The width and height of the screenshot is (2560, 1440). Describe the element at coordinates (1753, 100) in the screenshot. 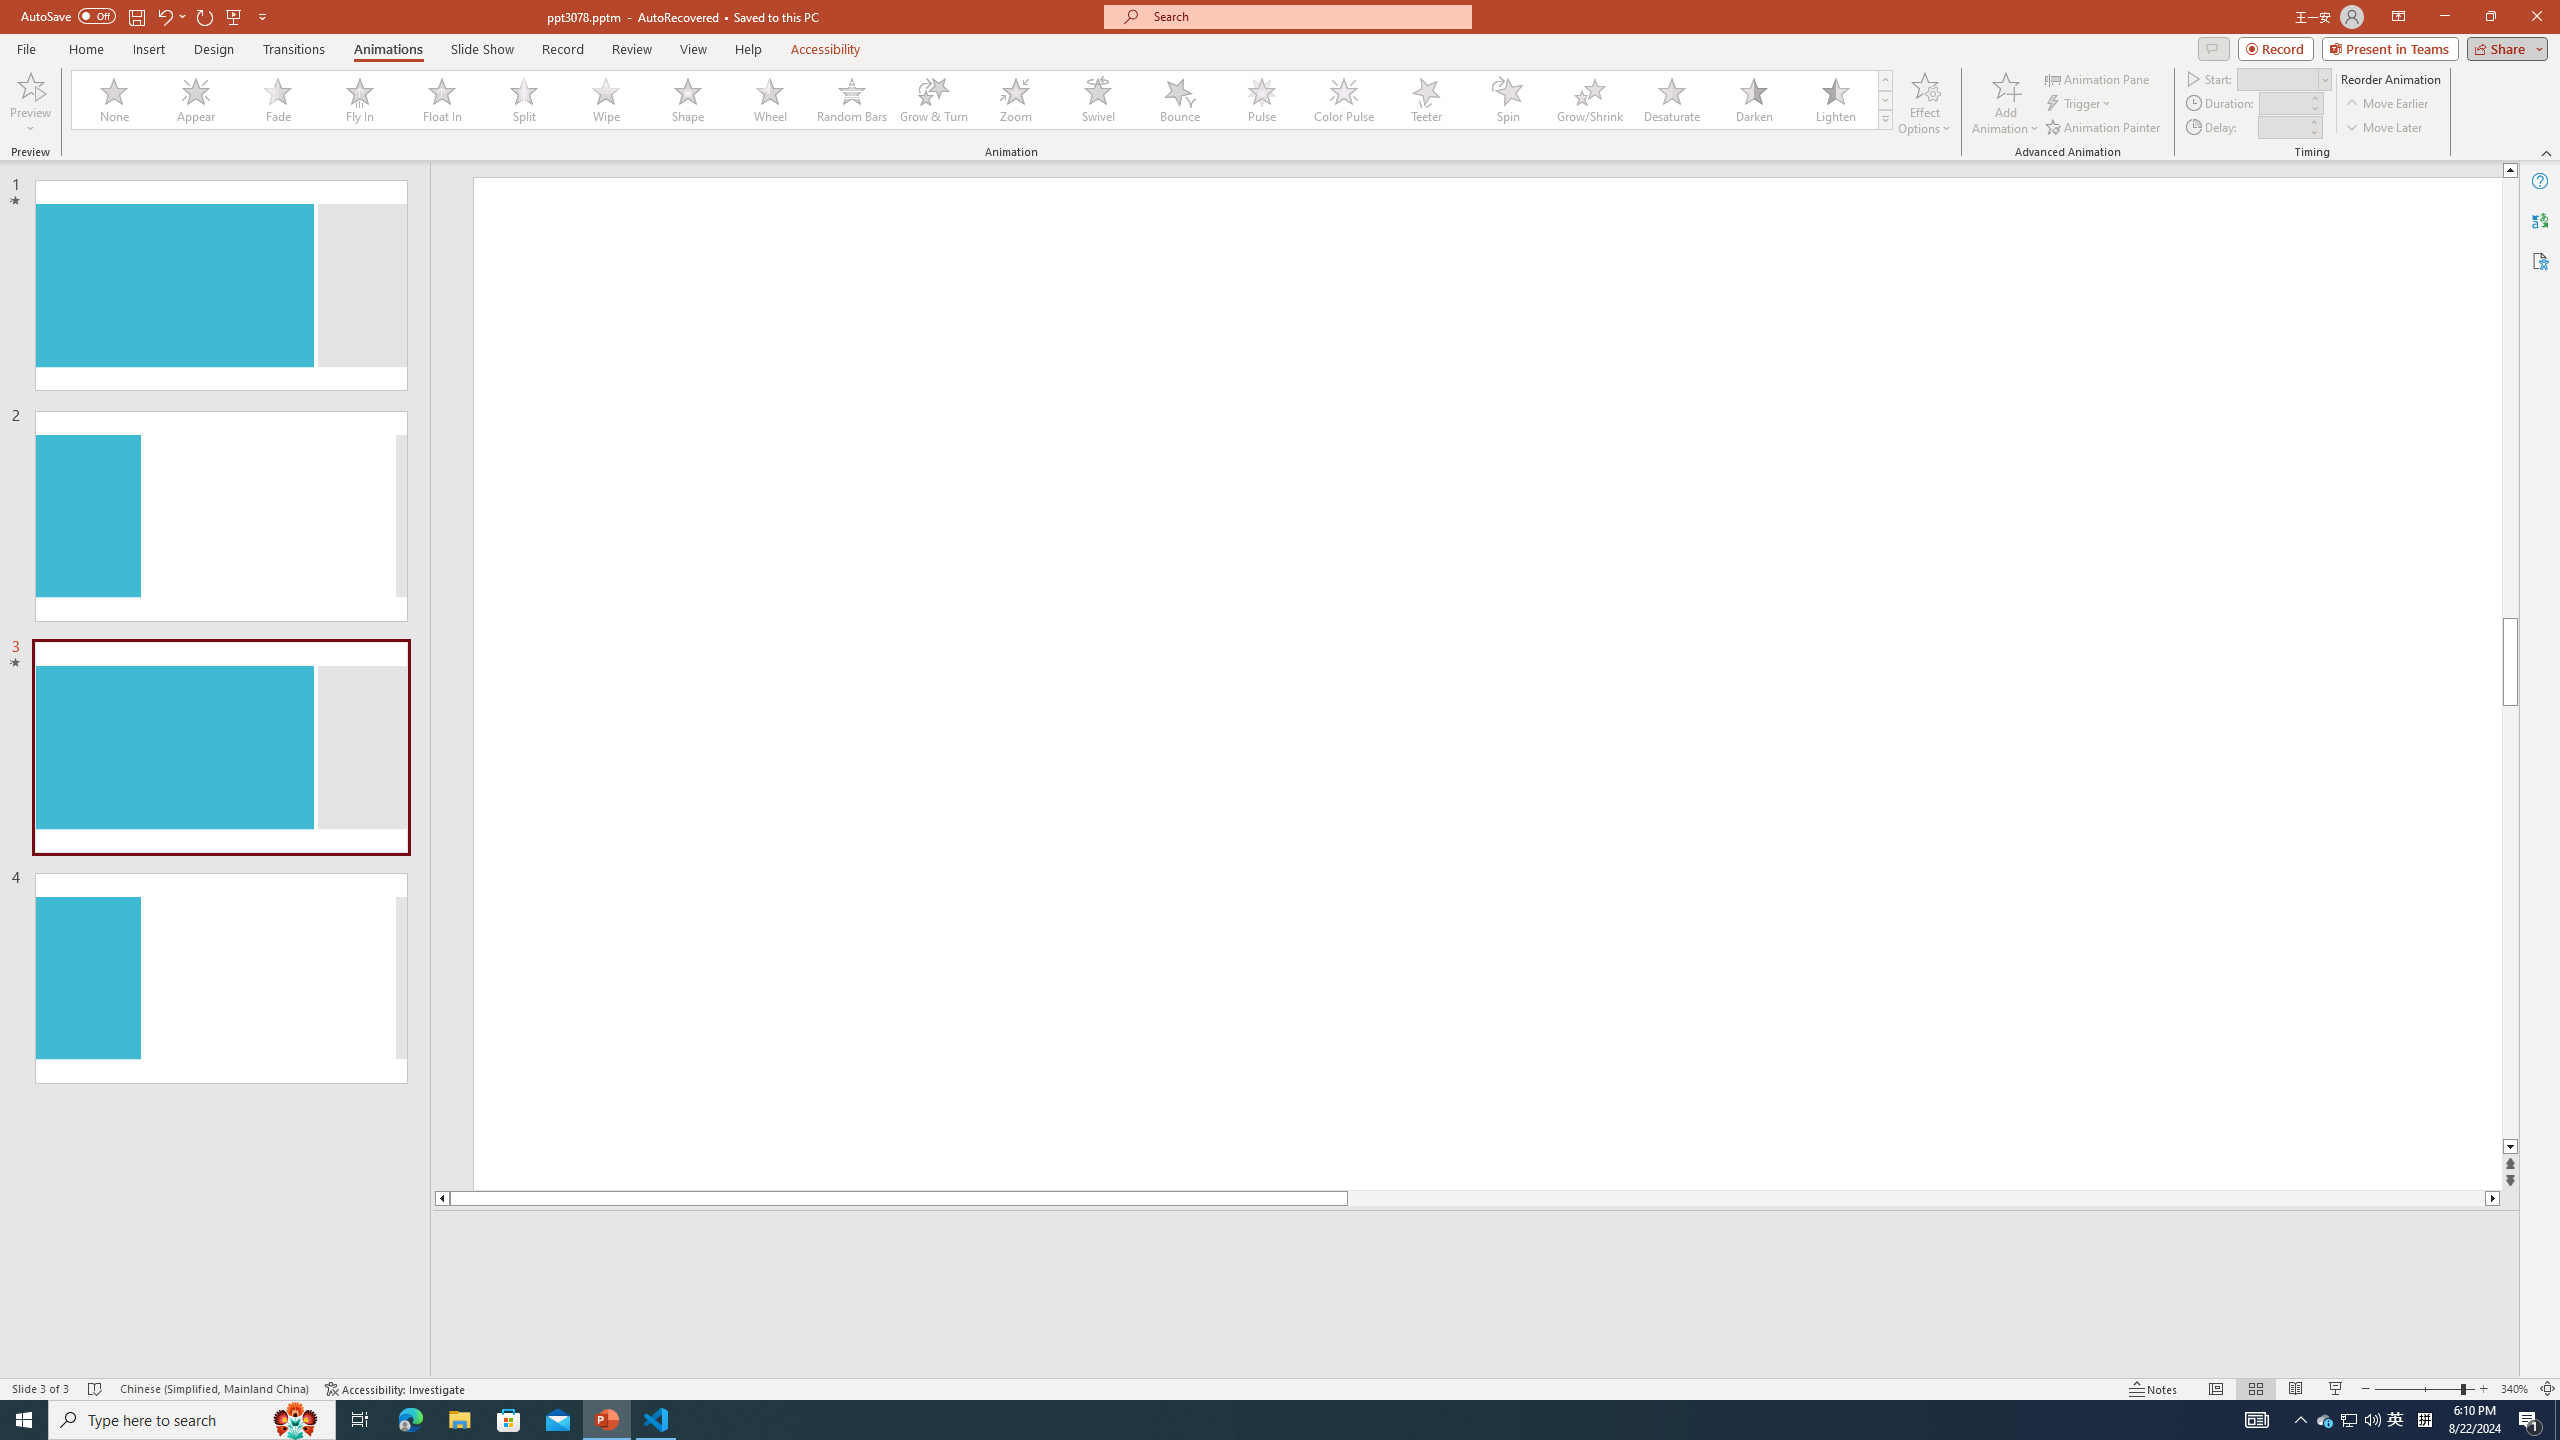

I see `Darken` at that location.